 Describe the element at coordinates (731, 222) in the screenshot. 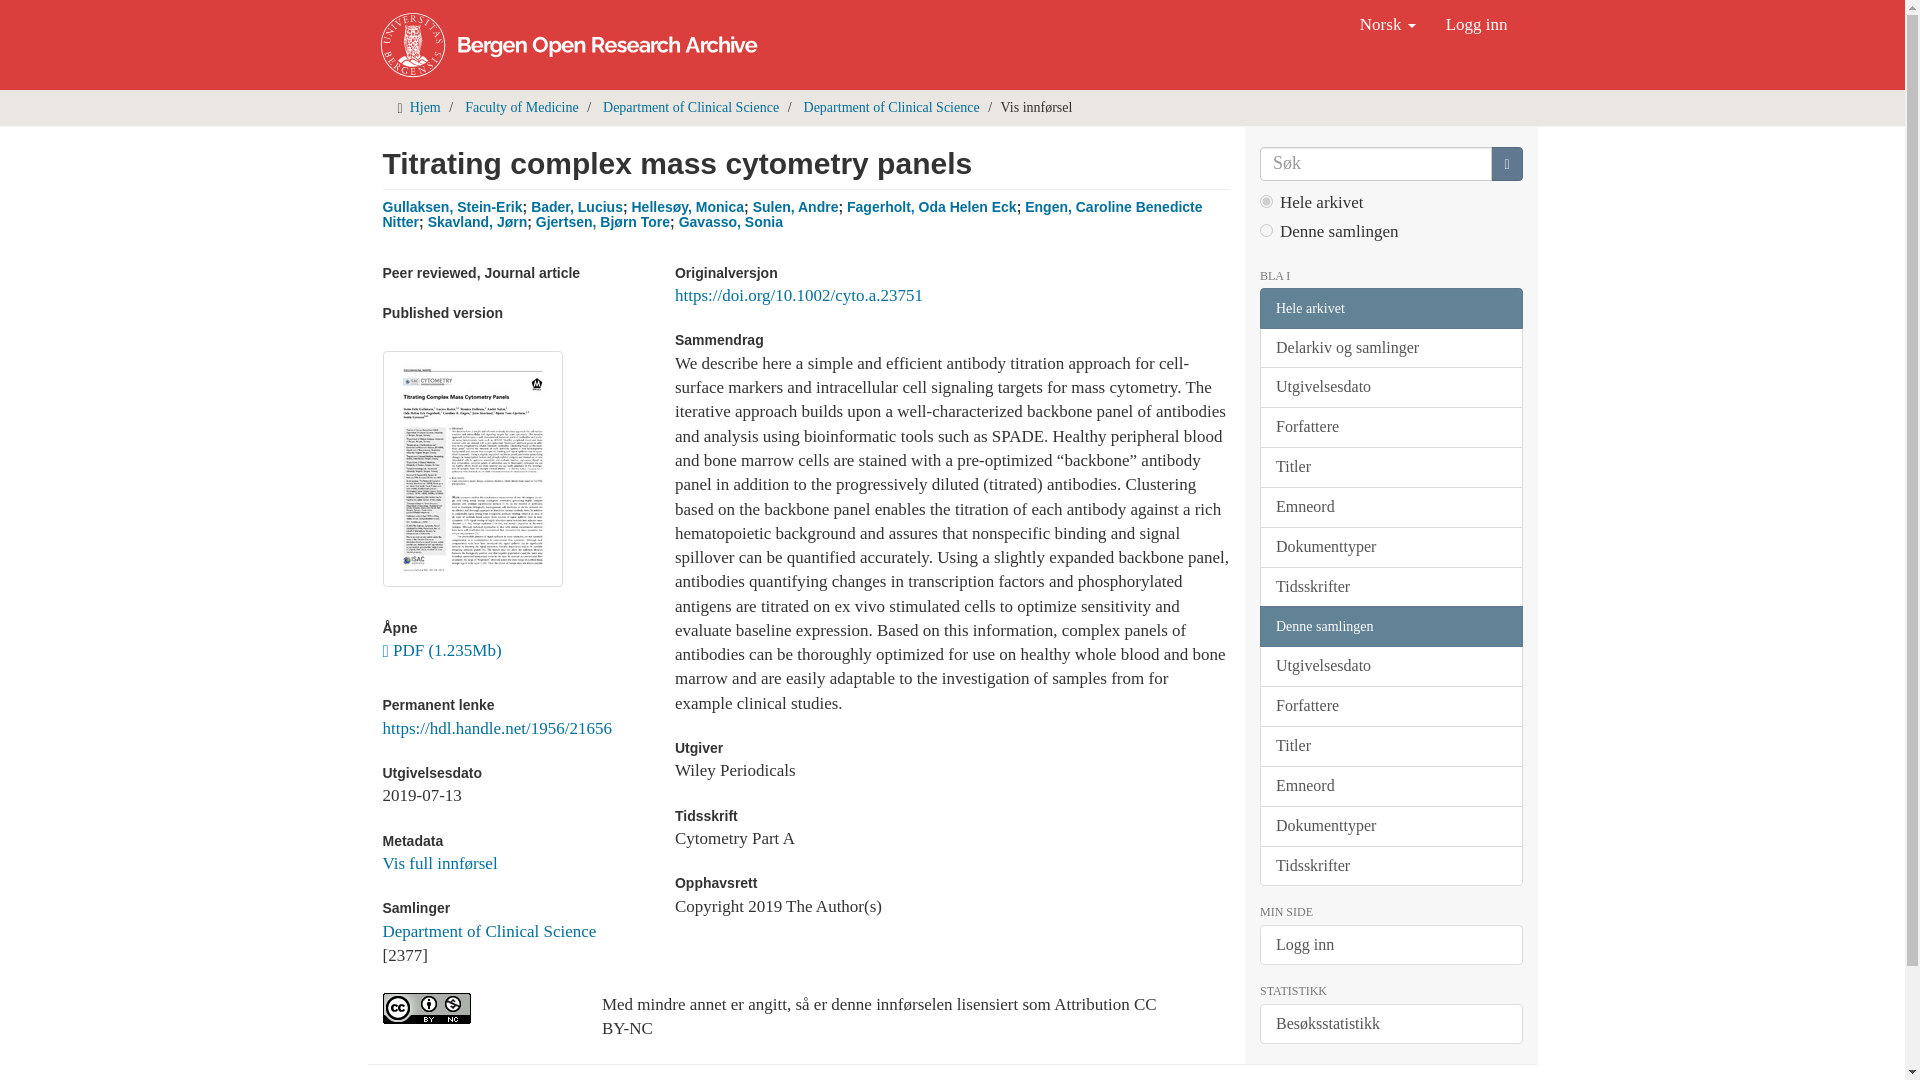

I see `Gavasso, Sonia` at that location.